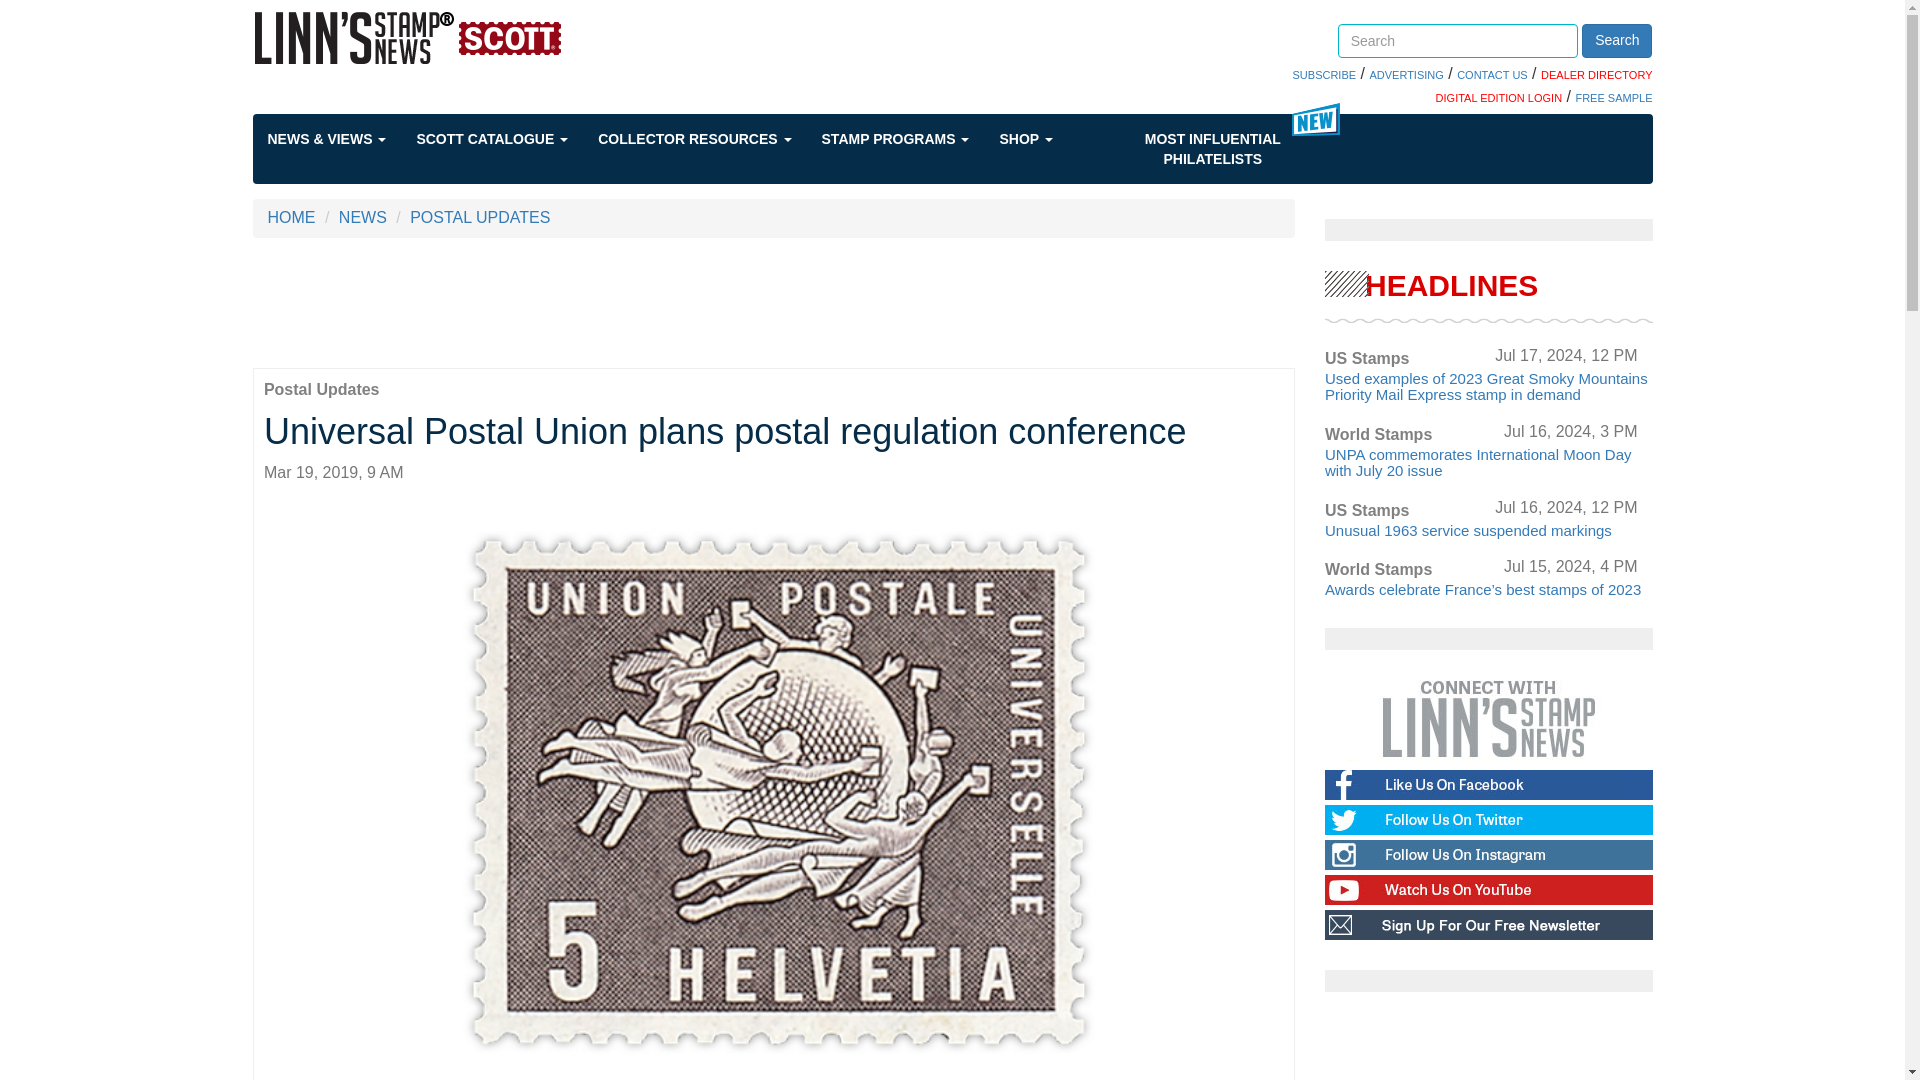 The height and width of the screenshot is (1080, 1920). What do you see at coordinates (1612, 97) in the screenshot?
I see `FREE SAMPLE` at bounding box center [1612, 97].